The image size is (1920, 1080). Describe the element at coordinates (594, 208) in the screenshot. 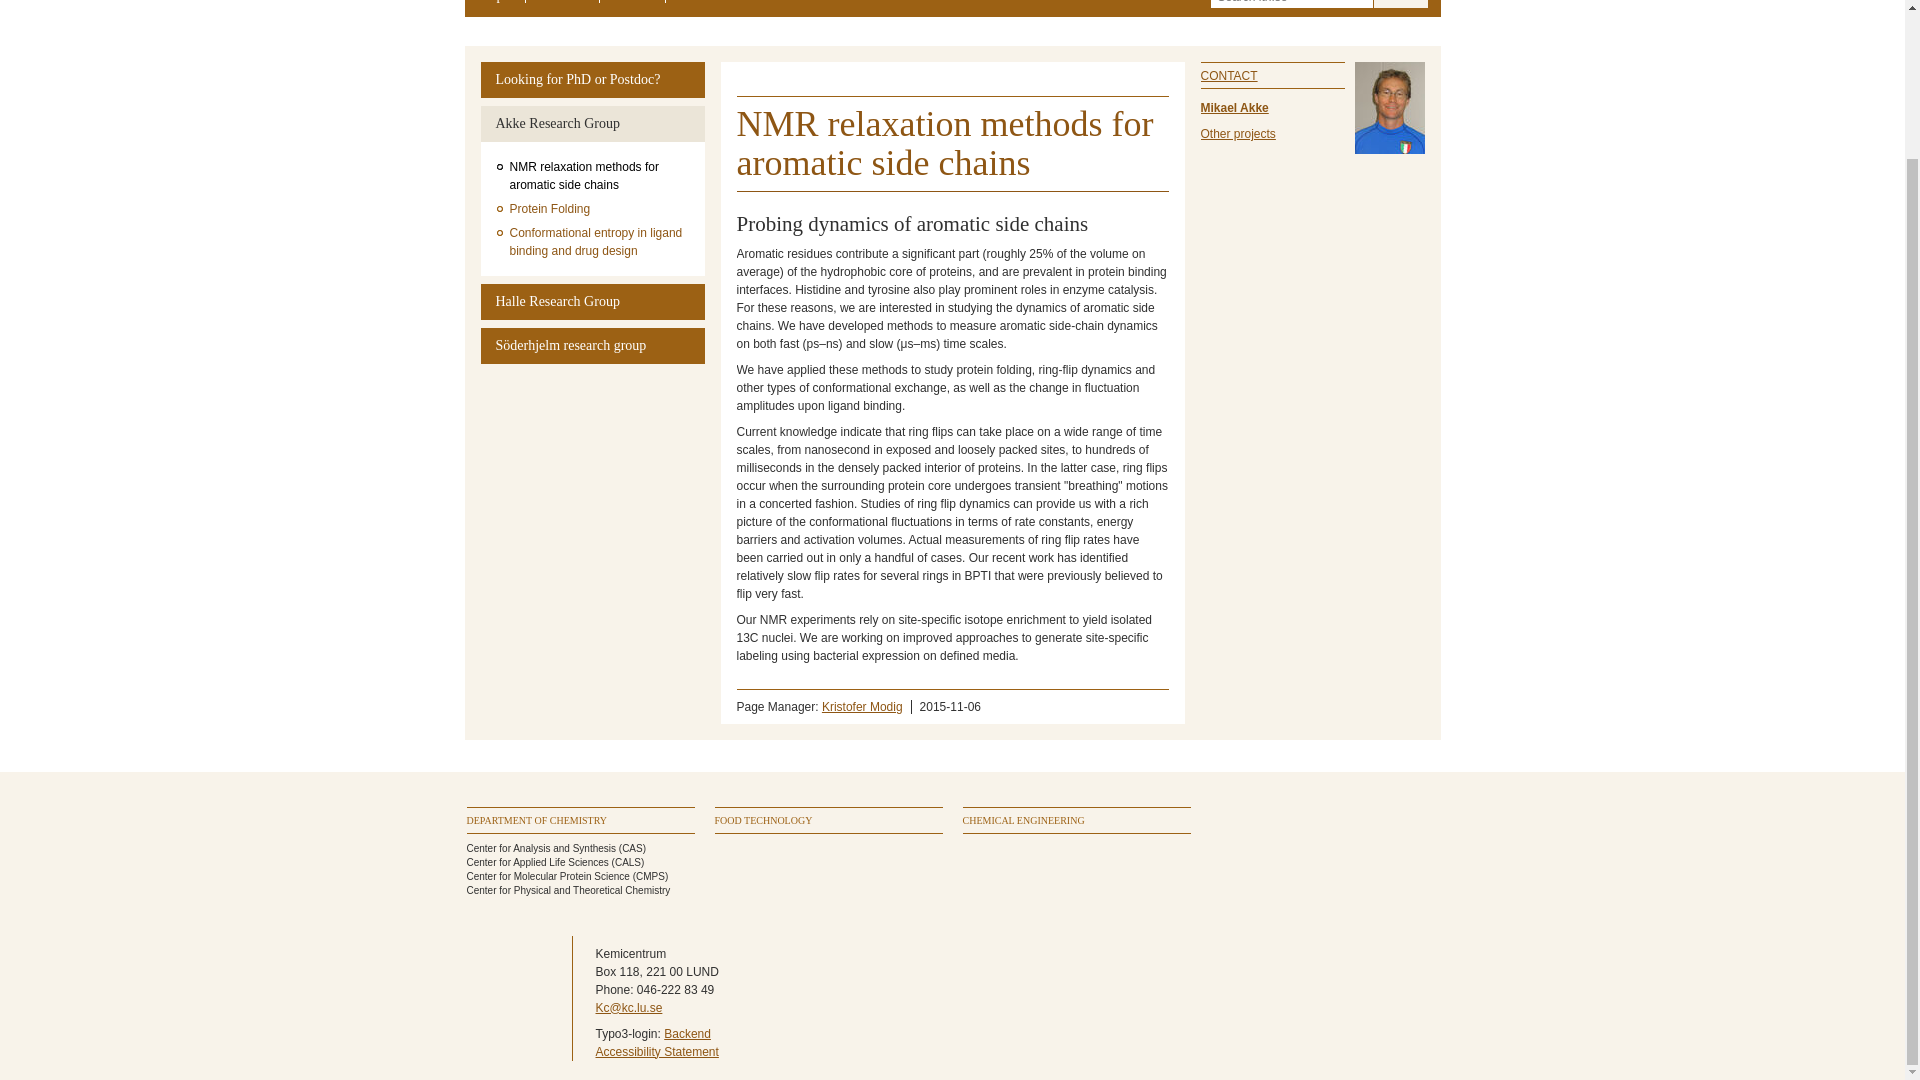

I see `Protein Folding` at that location.